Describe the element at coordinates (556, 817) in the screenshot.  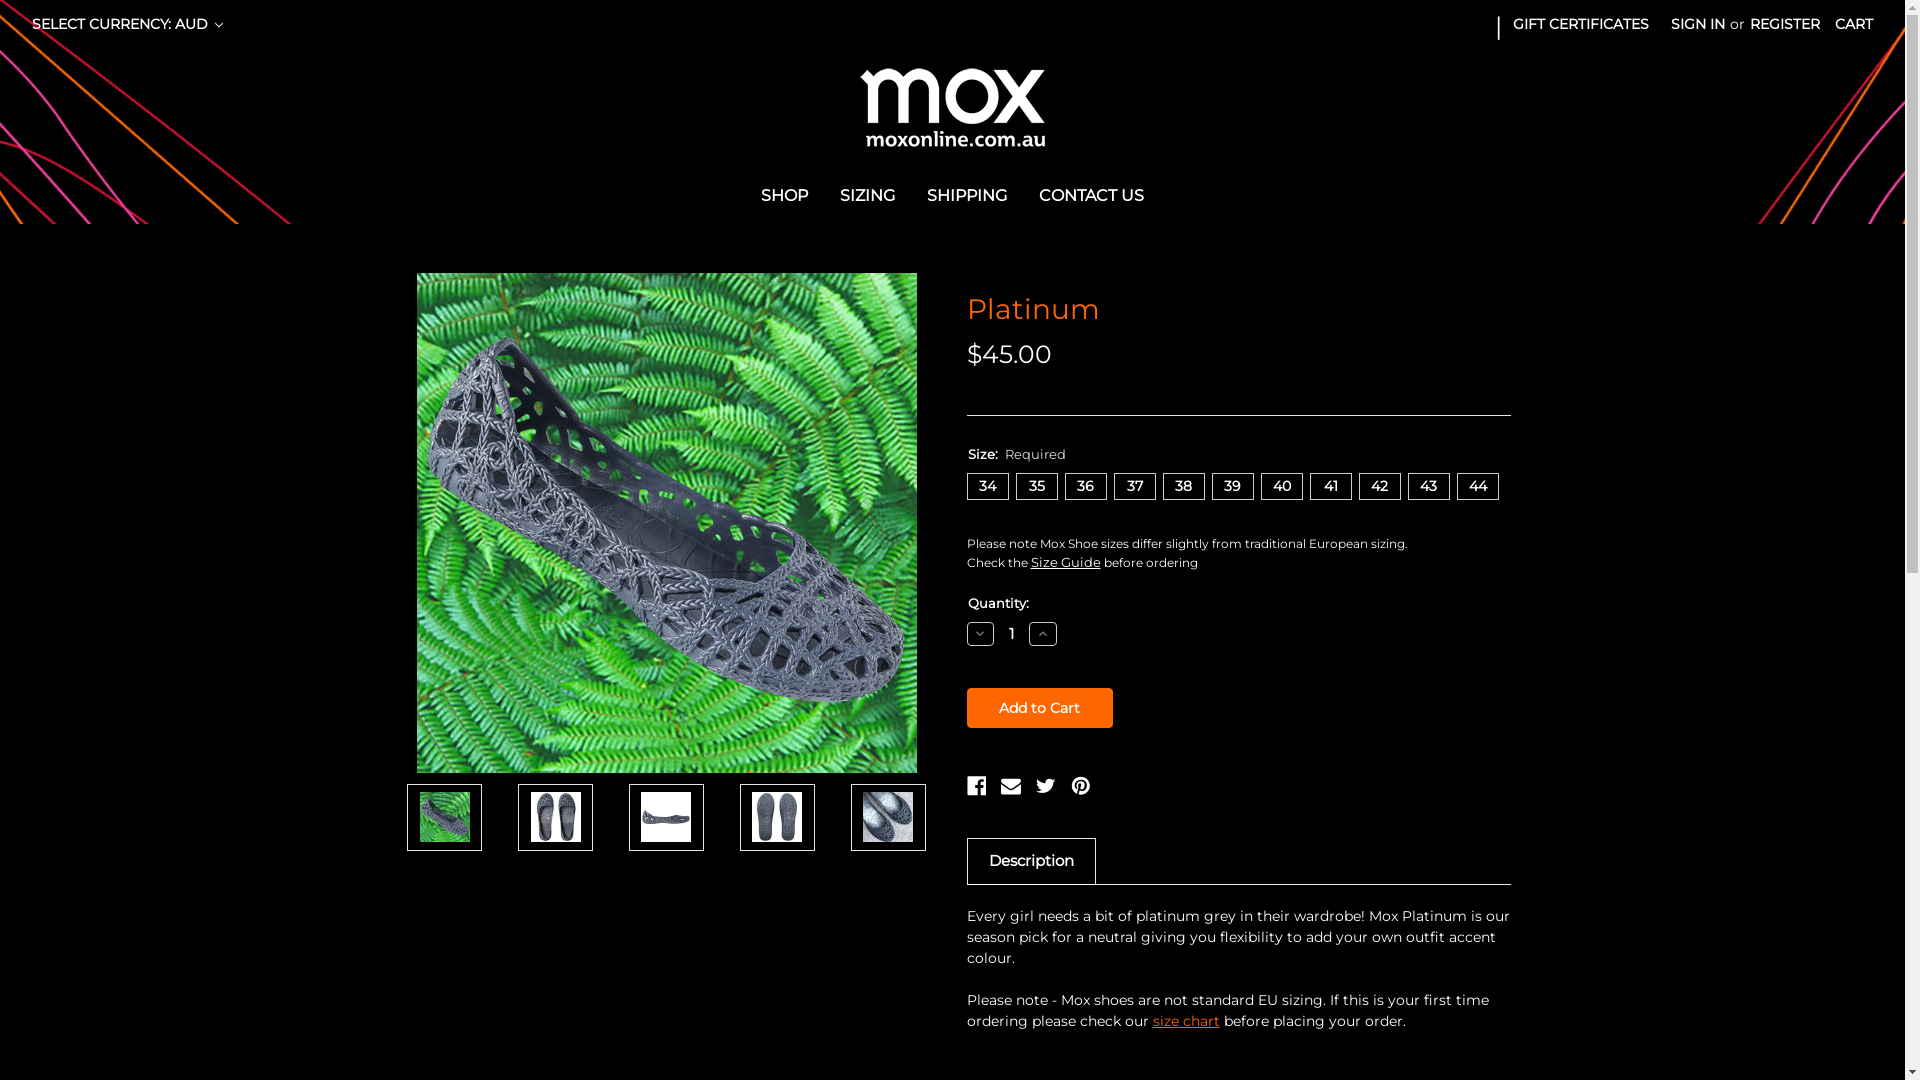
I see `Platinum` at that location.